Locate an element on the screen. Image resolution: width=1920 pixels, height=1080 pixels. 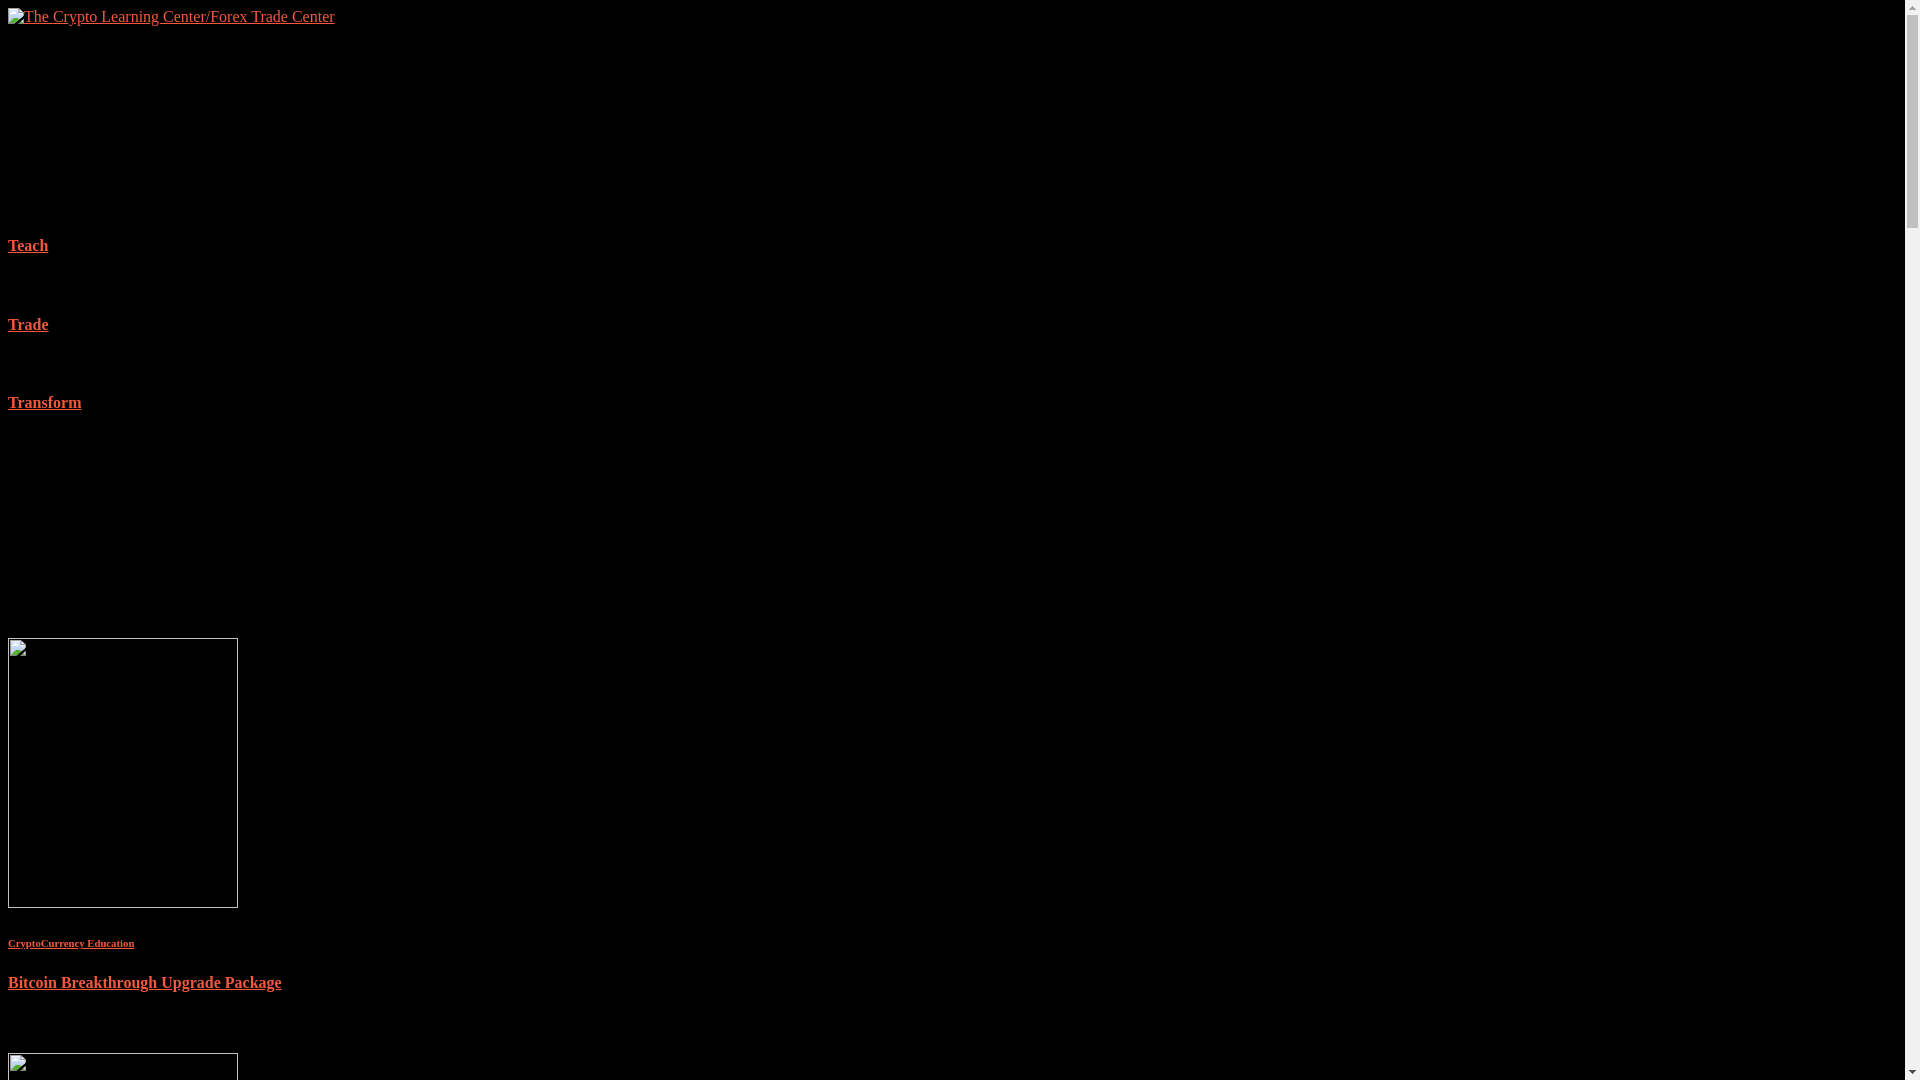
CryptoCurrency Education is located at coordinates (71, 943).